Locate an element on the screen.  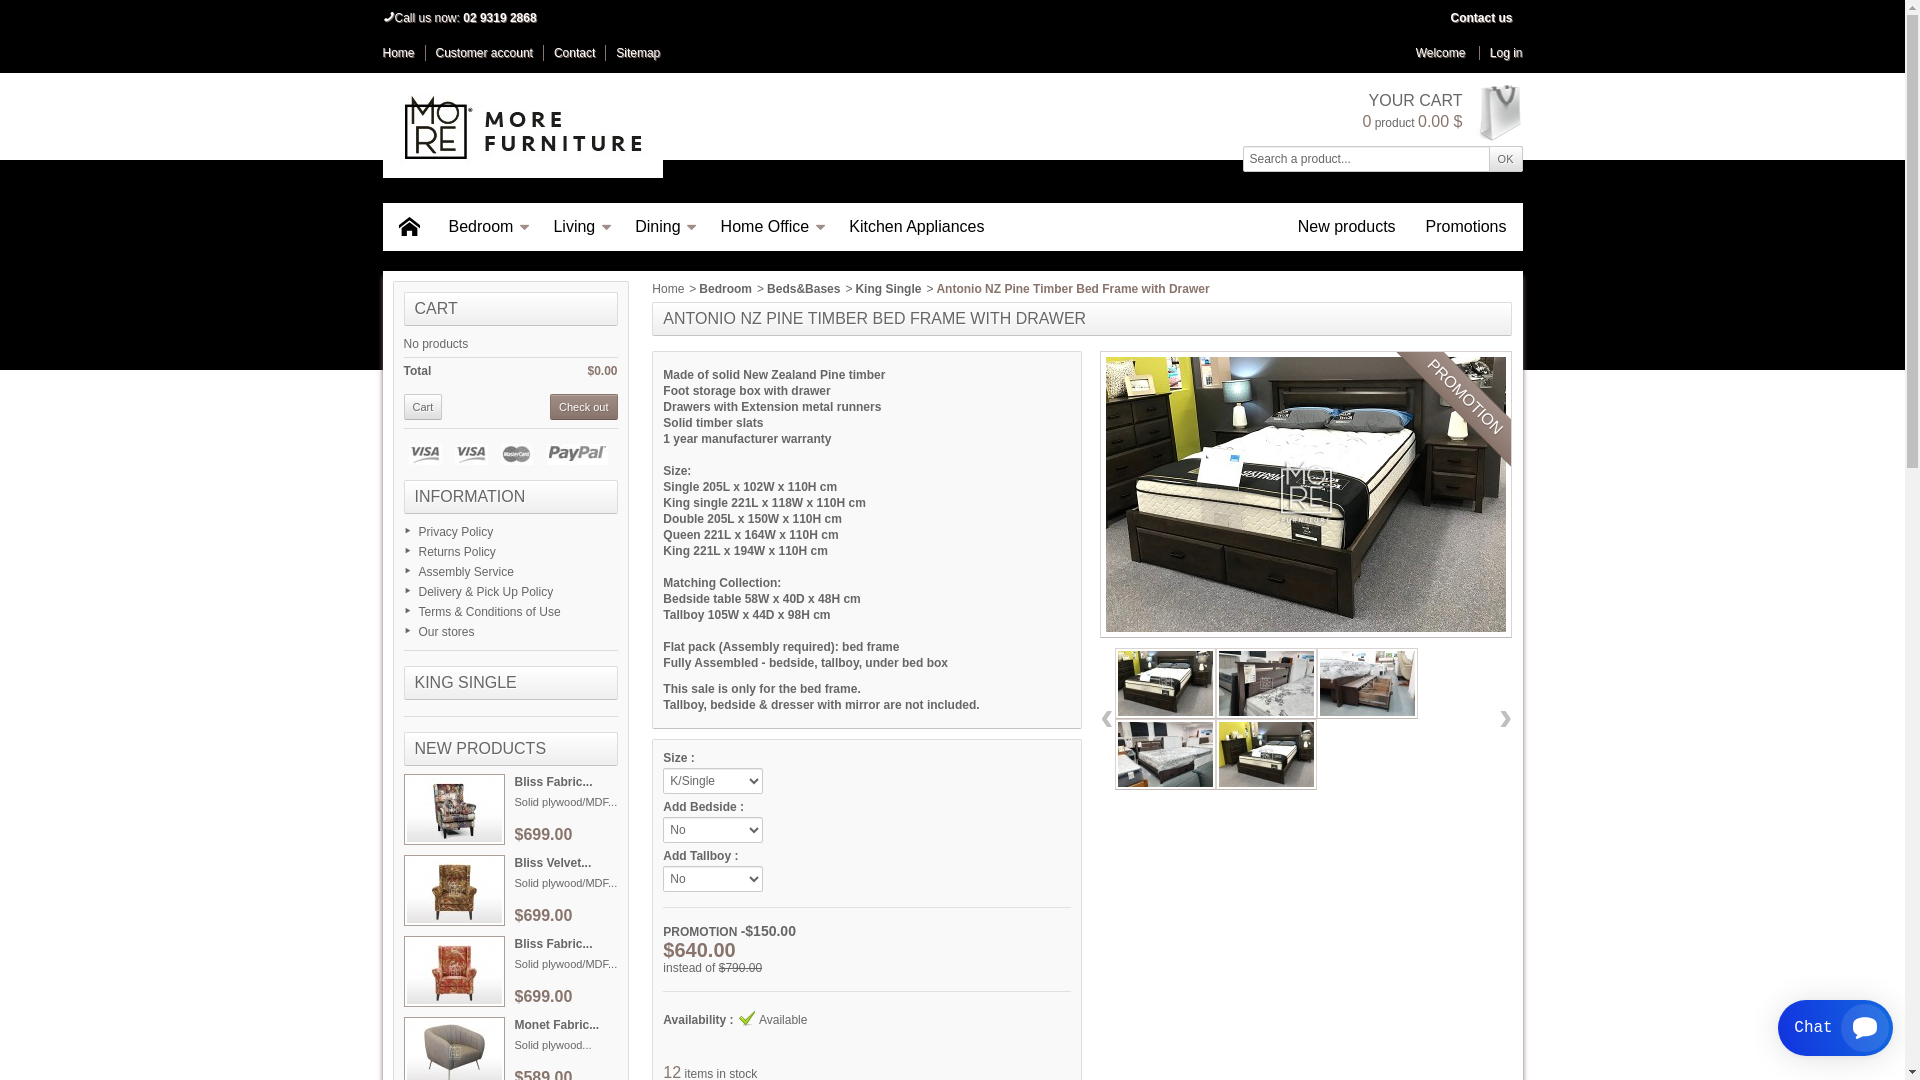
Home is located at coordinates (398, 53).